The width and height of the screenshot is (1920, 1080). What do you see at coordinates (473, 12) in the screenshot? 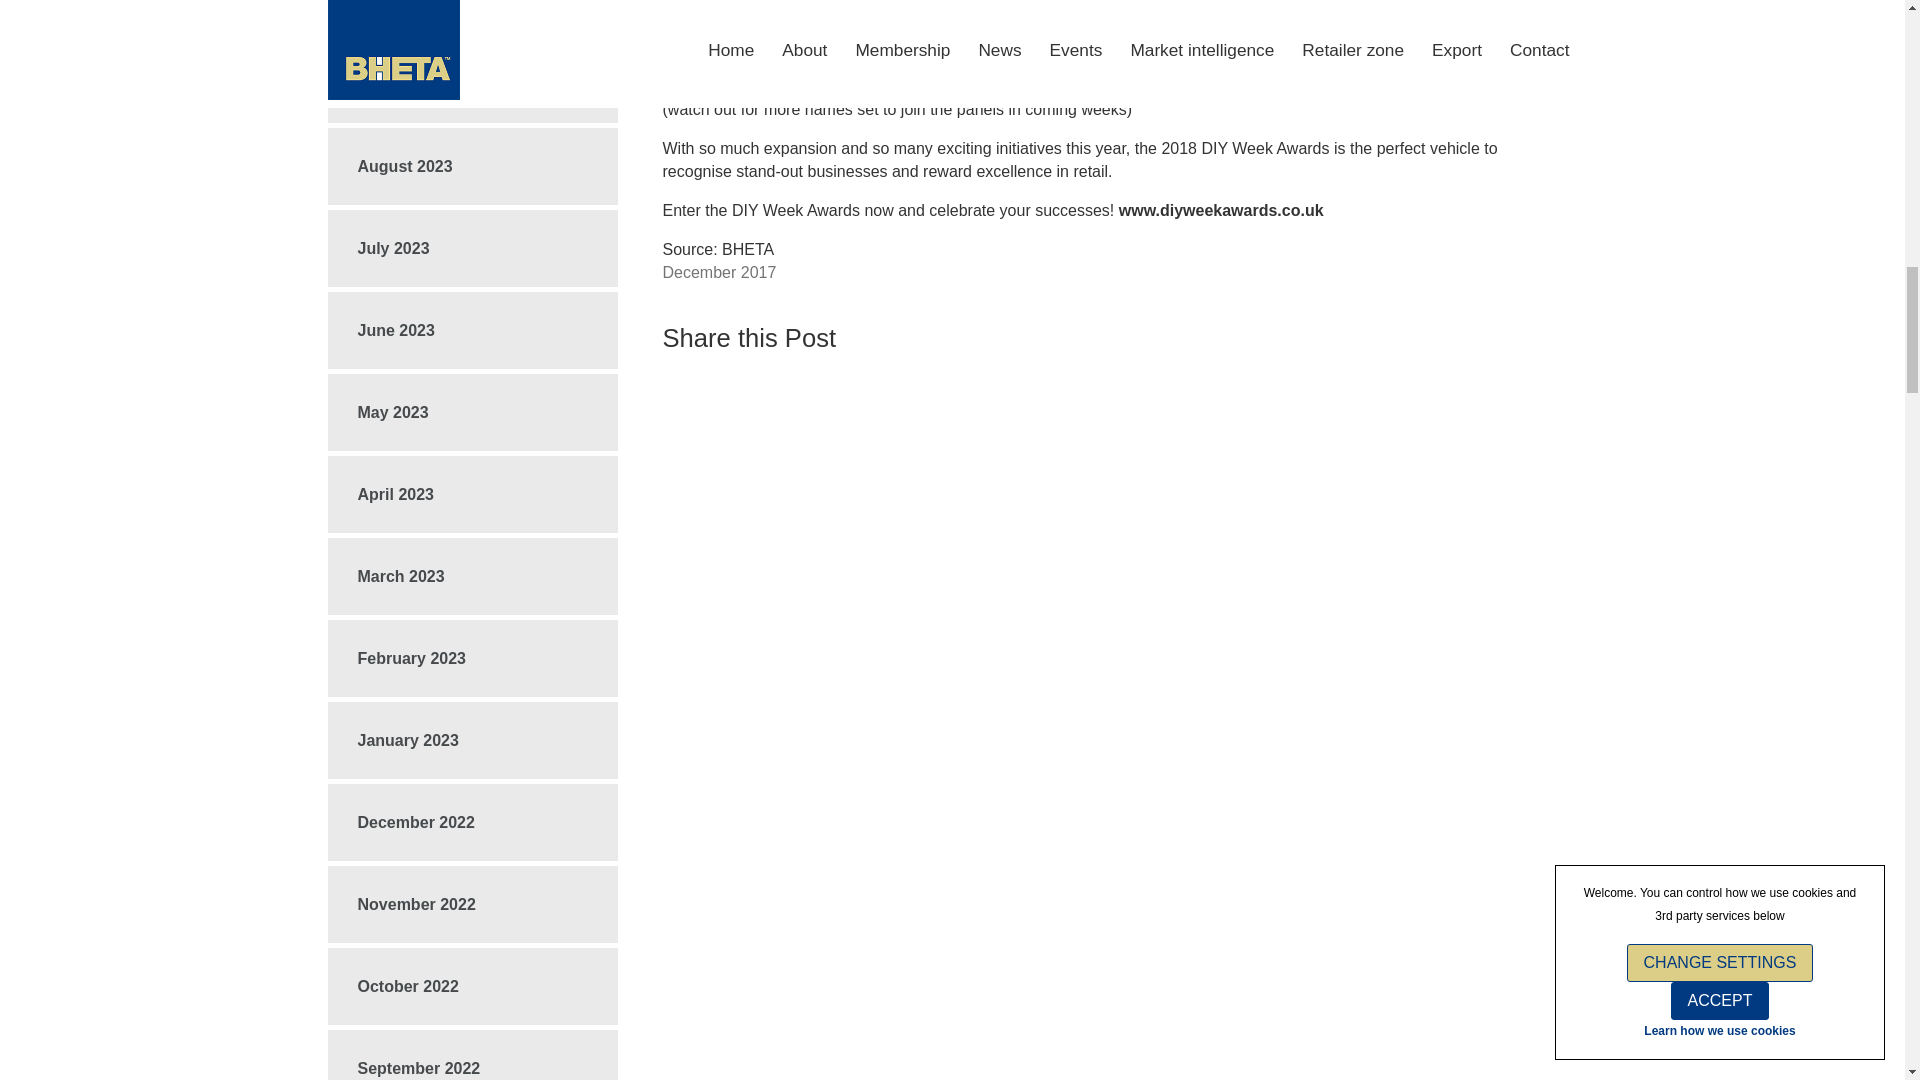
I see `October 2023` at bounding box center [473, 12].